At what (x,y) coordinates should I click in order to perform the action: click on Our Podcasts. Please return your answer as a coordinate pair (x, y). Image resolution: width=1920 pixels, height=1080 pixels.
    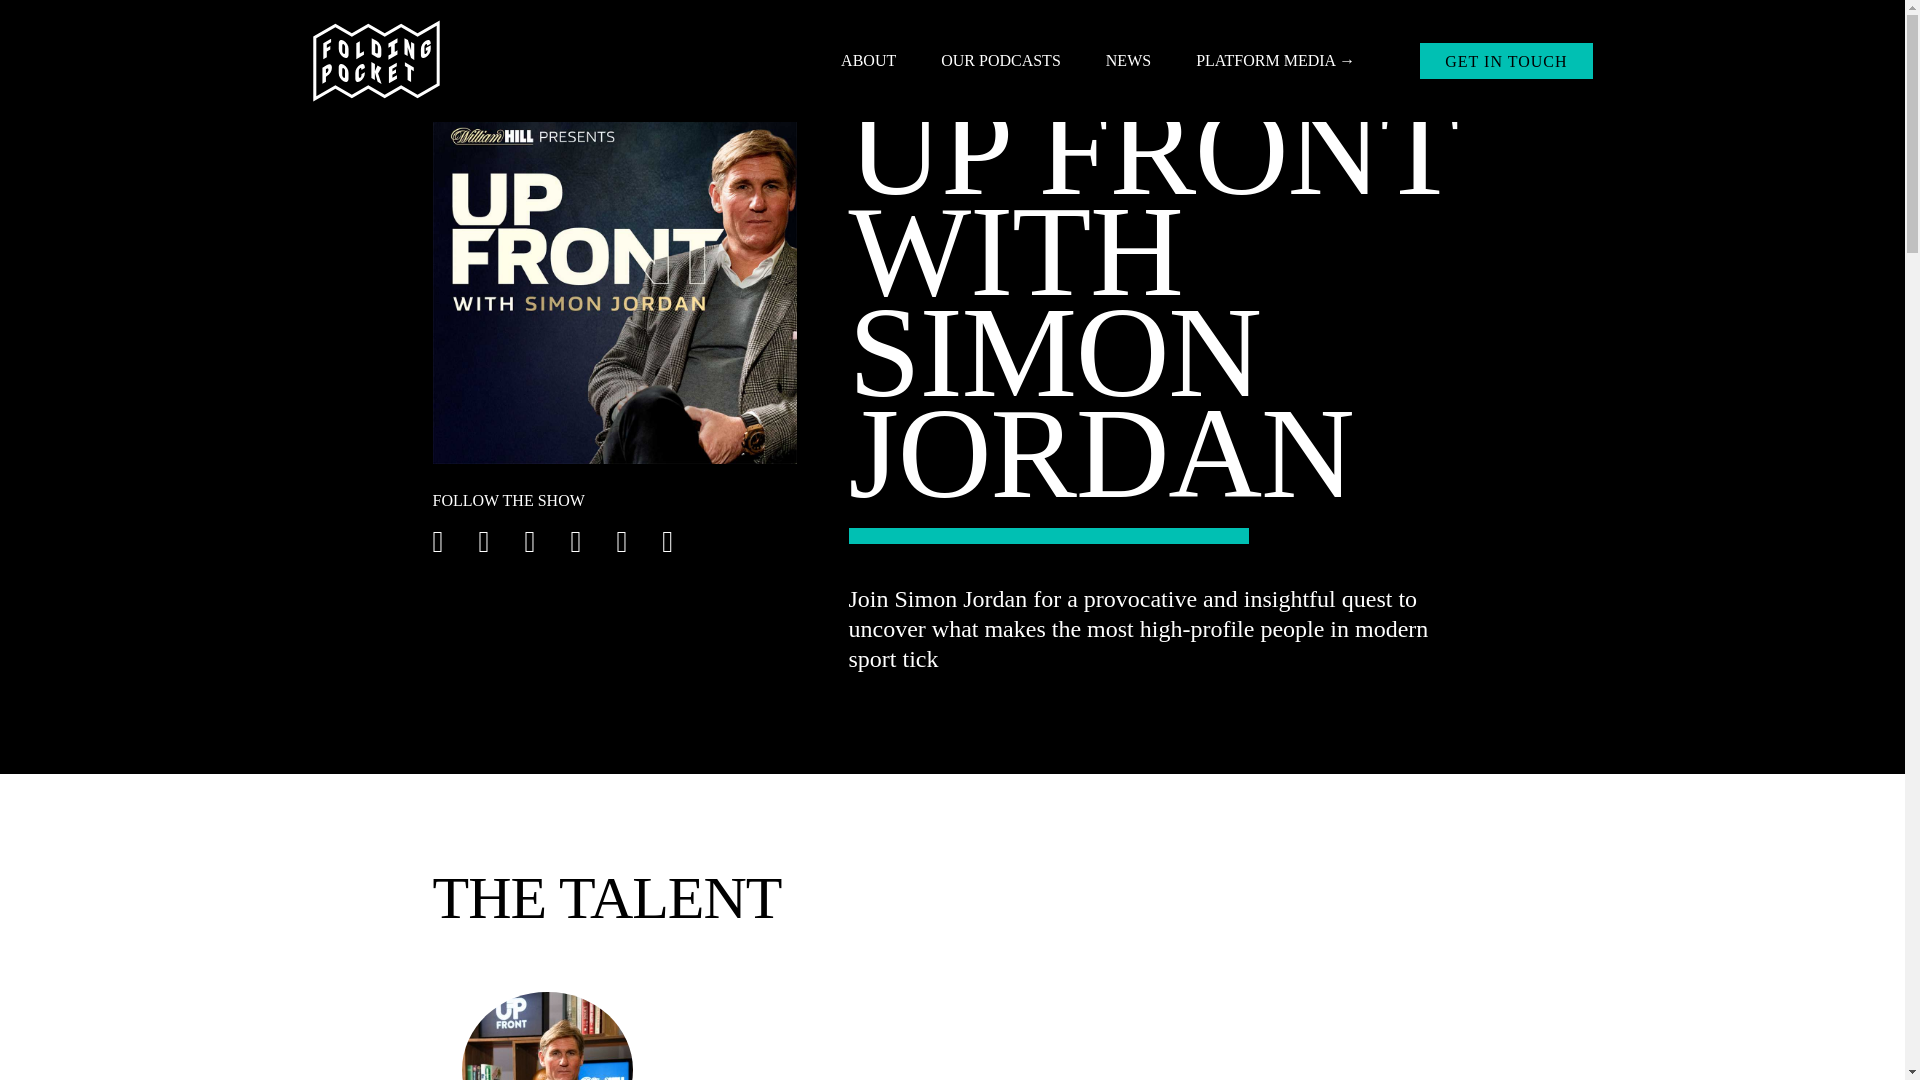
    Looking at the image, I should click on (1000, 60).